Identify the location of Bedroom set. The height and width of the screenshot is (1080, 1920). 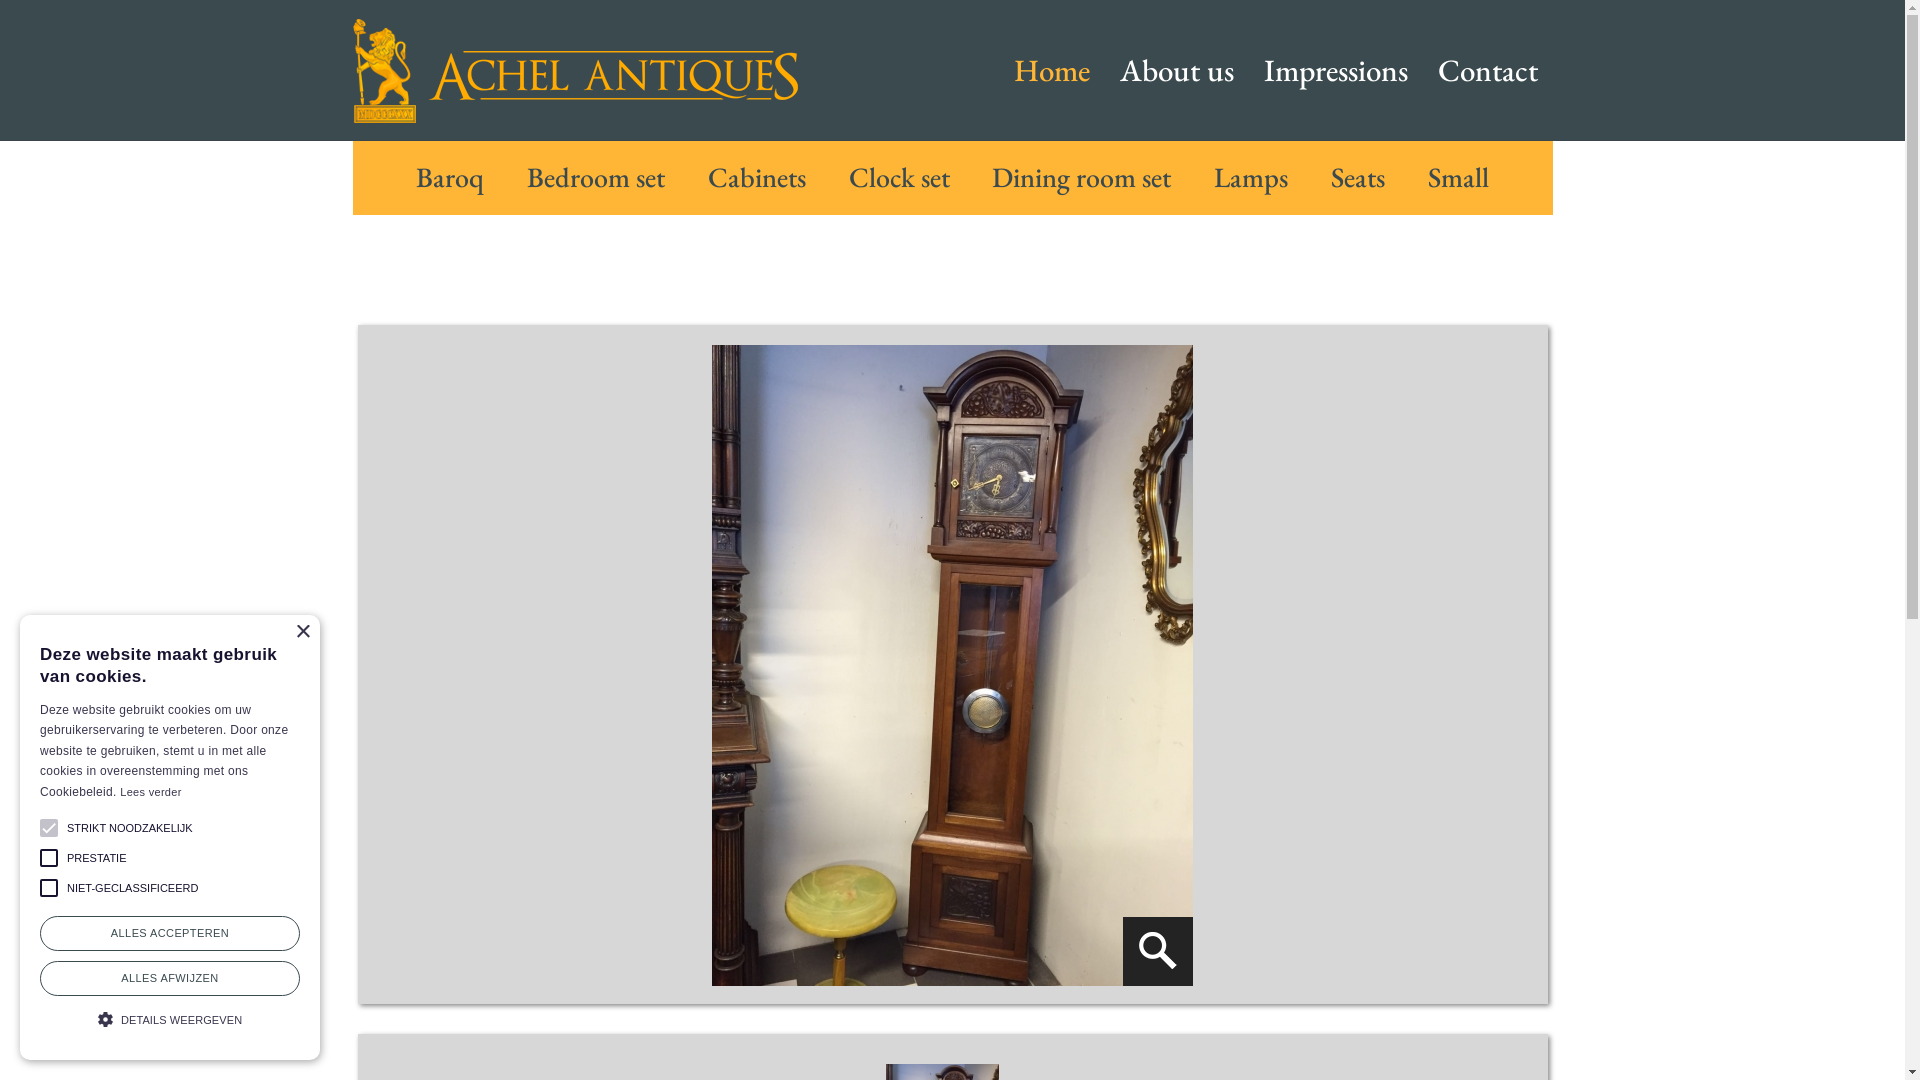
(596, 177).